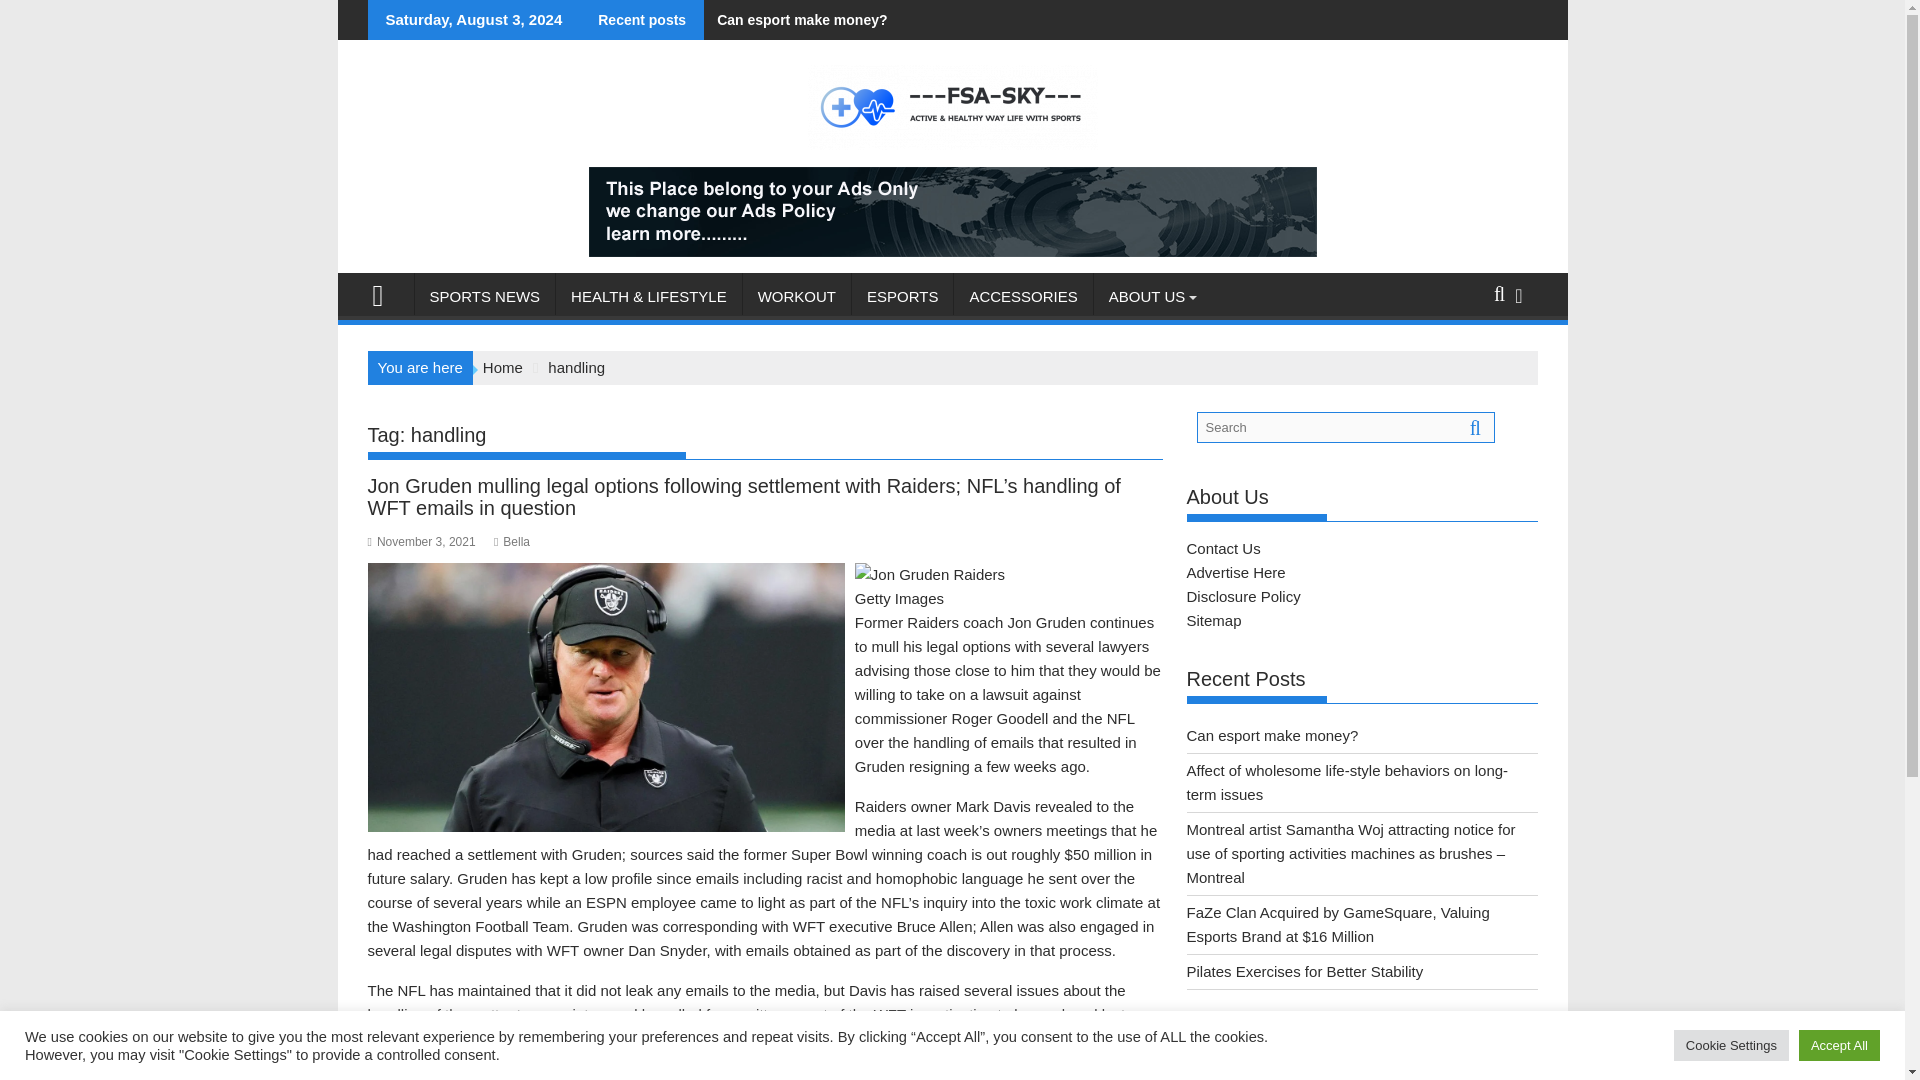  Describe the element at coordinates (1023, 296) in the screenshot. I see `ACCESSORIES` at that location.